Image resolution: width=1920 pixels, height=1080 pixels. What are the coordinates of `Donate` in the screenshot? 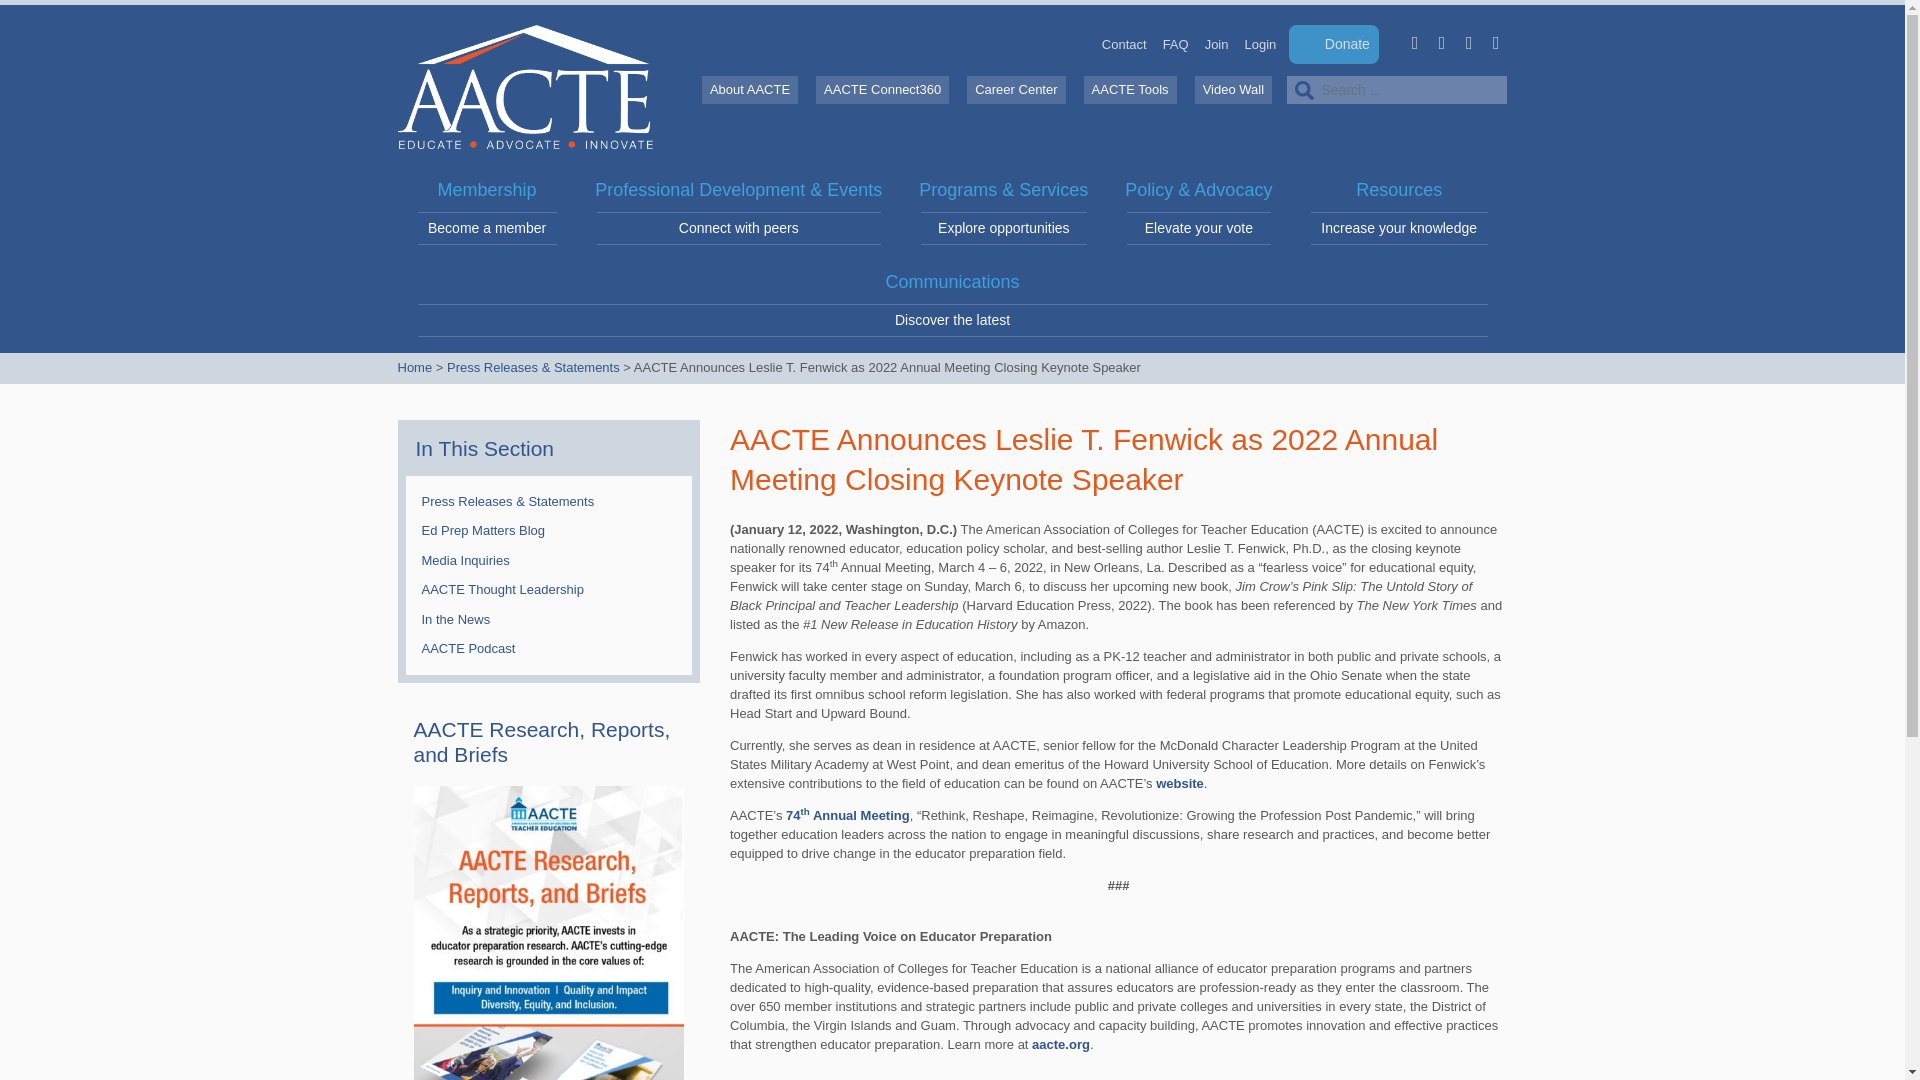 It's located at (1333, 44).